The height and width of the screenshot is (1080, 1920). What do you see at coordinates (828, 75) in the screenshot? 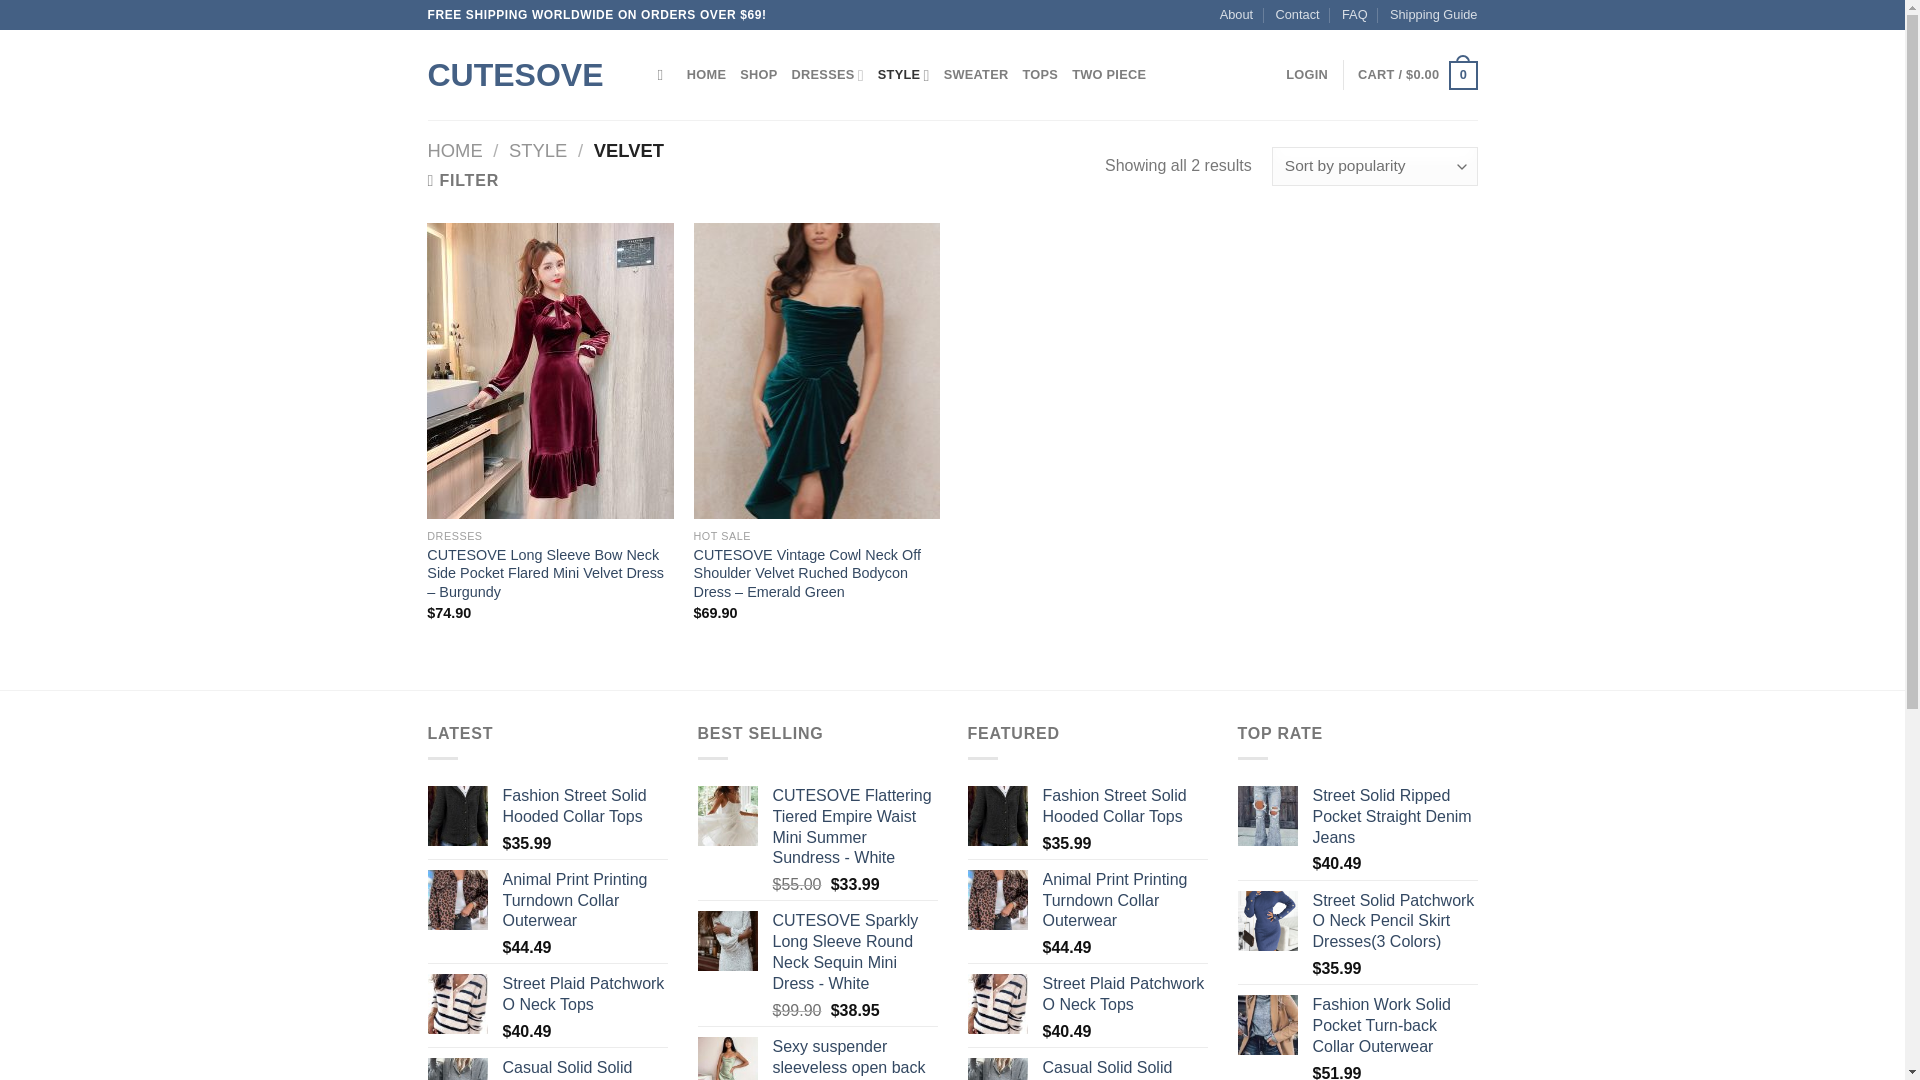
I see `DRESSES` at bounding box center [828, 75].